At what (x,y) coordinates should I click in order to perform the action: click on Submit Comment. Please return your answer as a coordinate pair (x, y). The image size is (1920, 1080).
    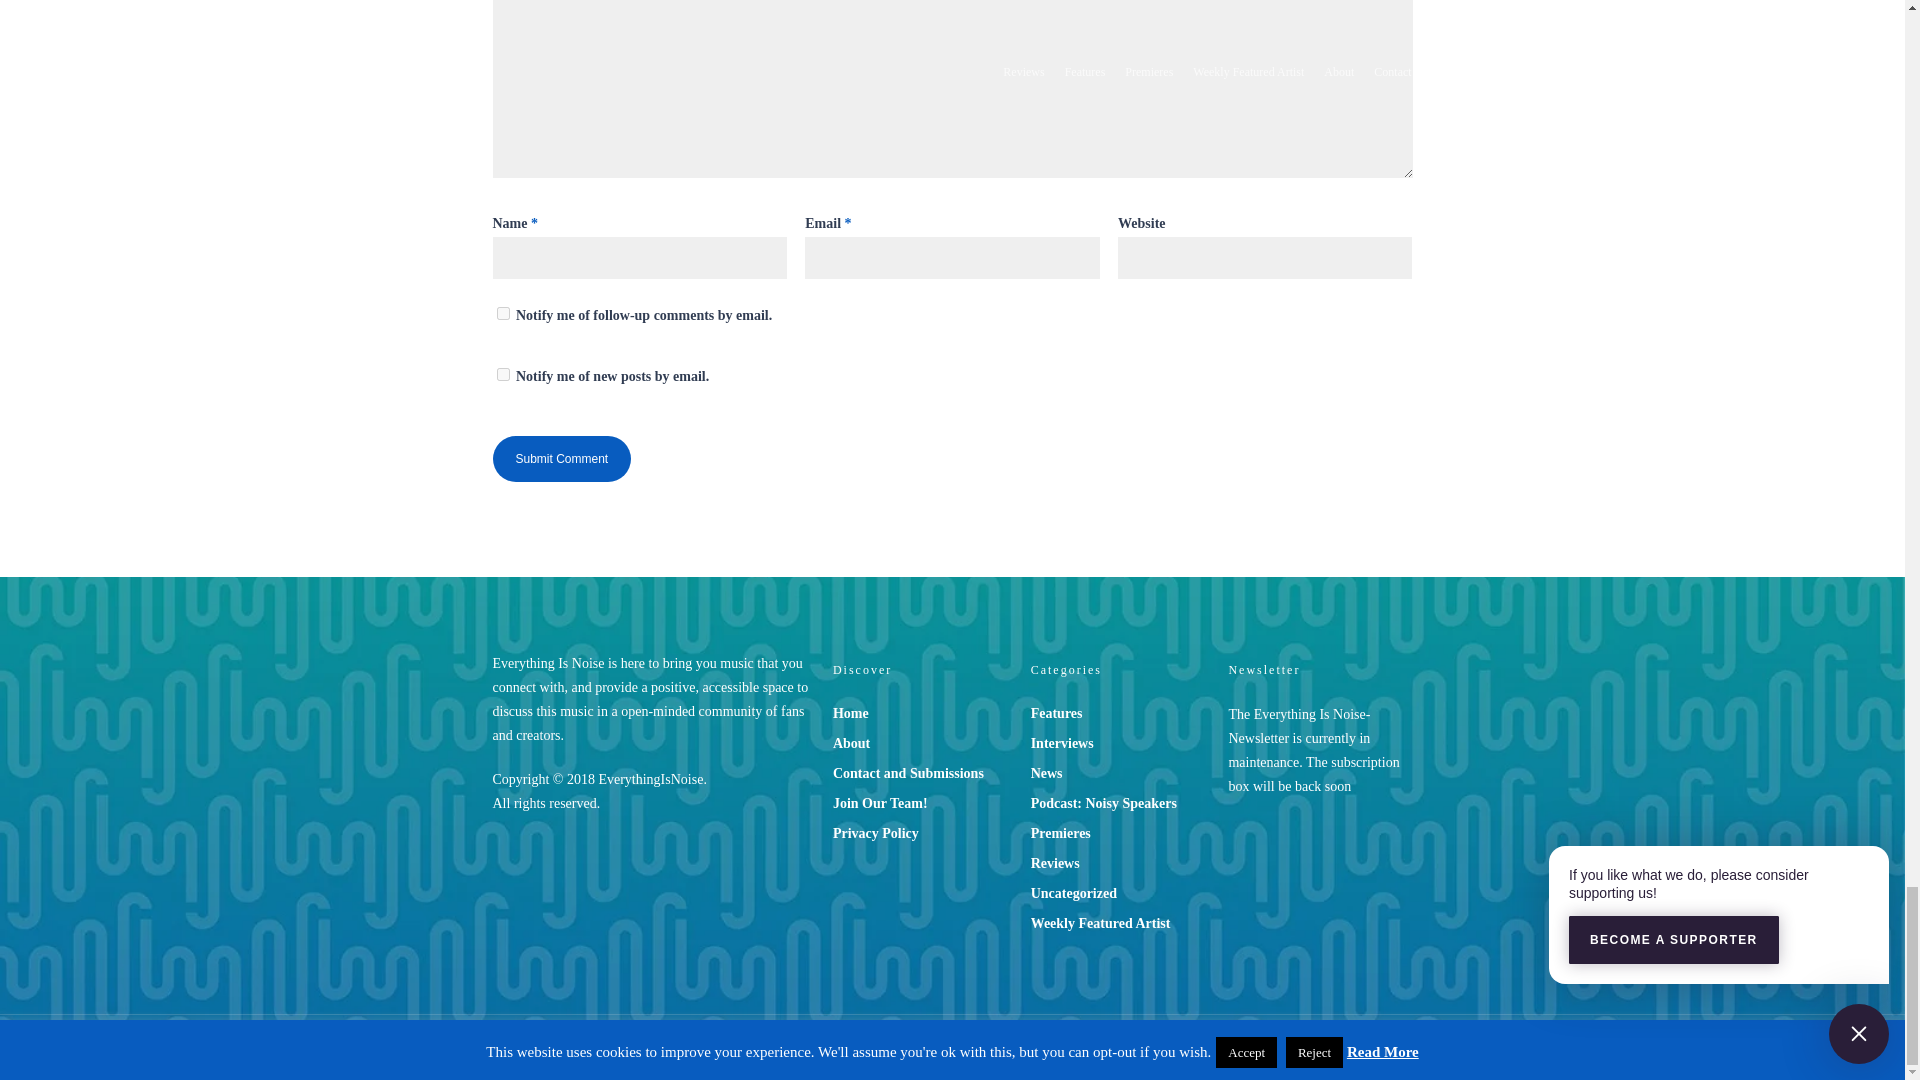
    Looking at the image, I should click on (561, 458).